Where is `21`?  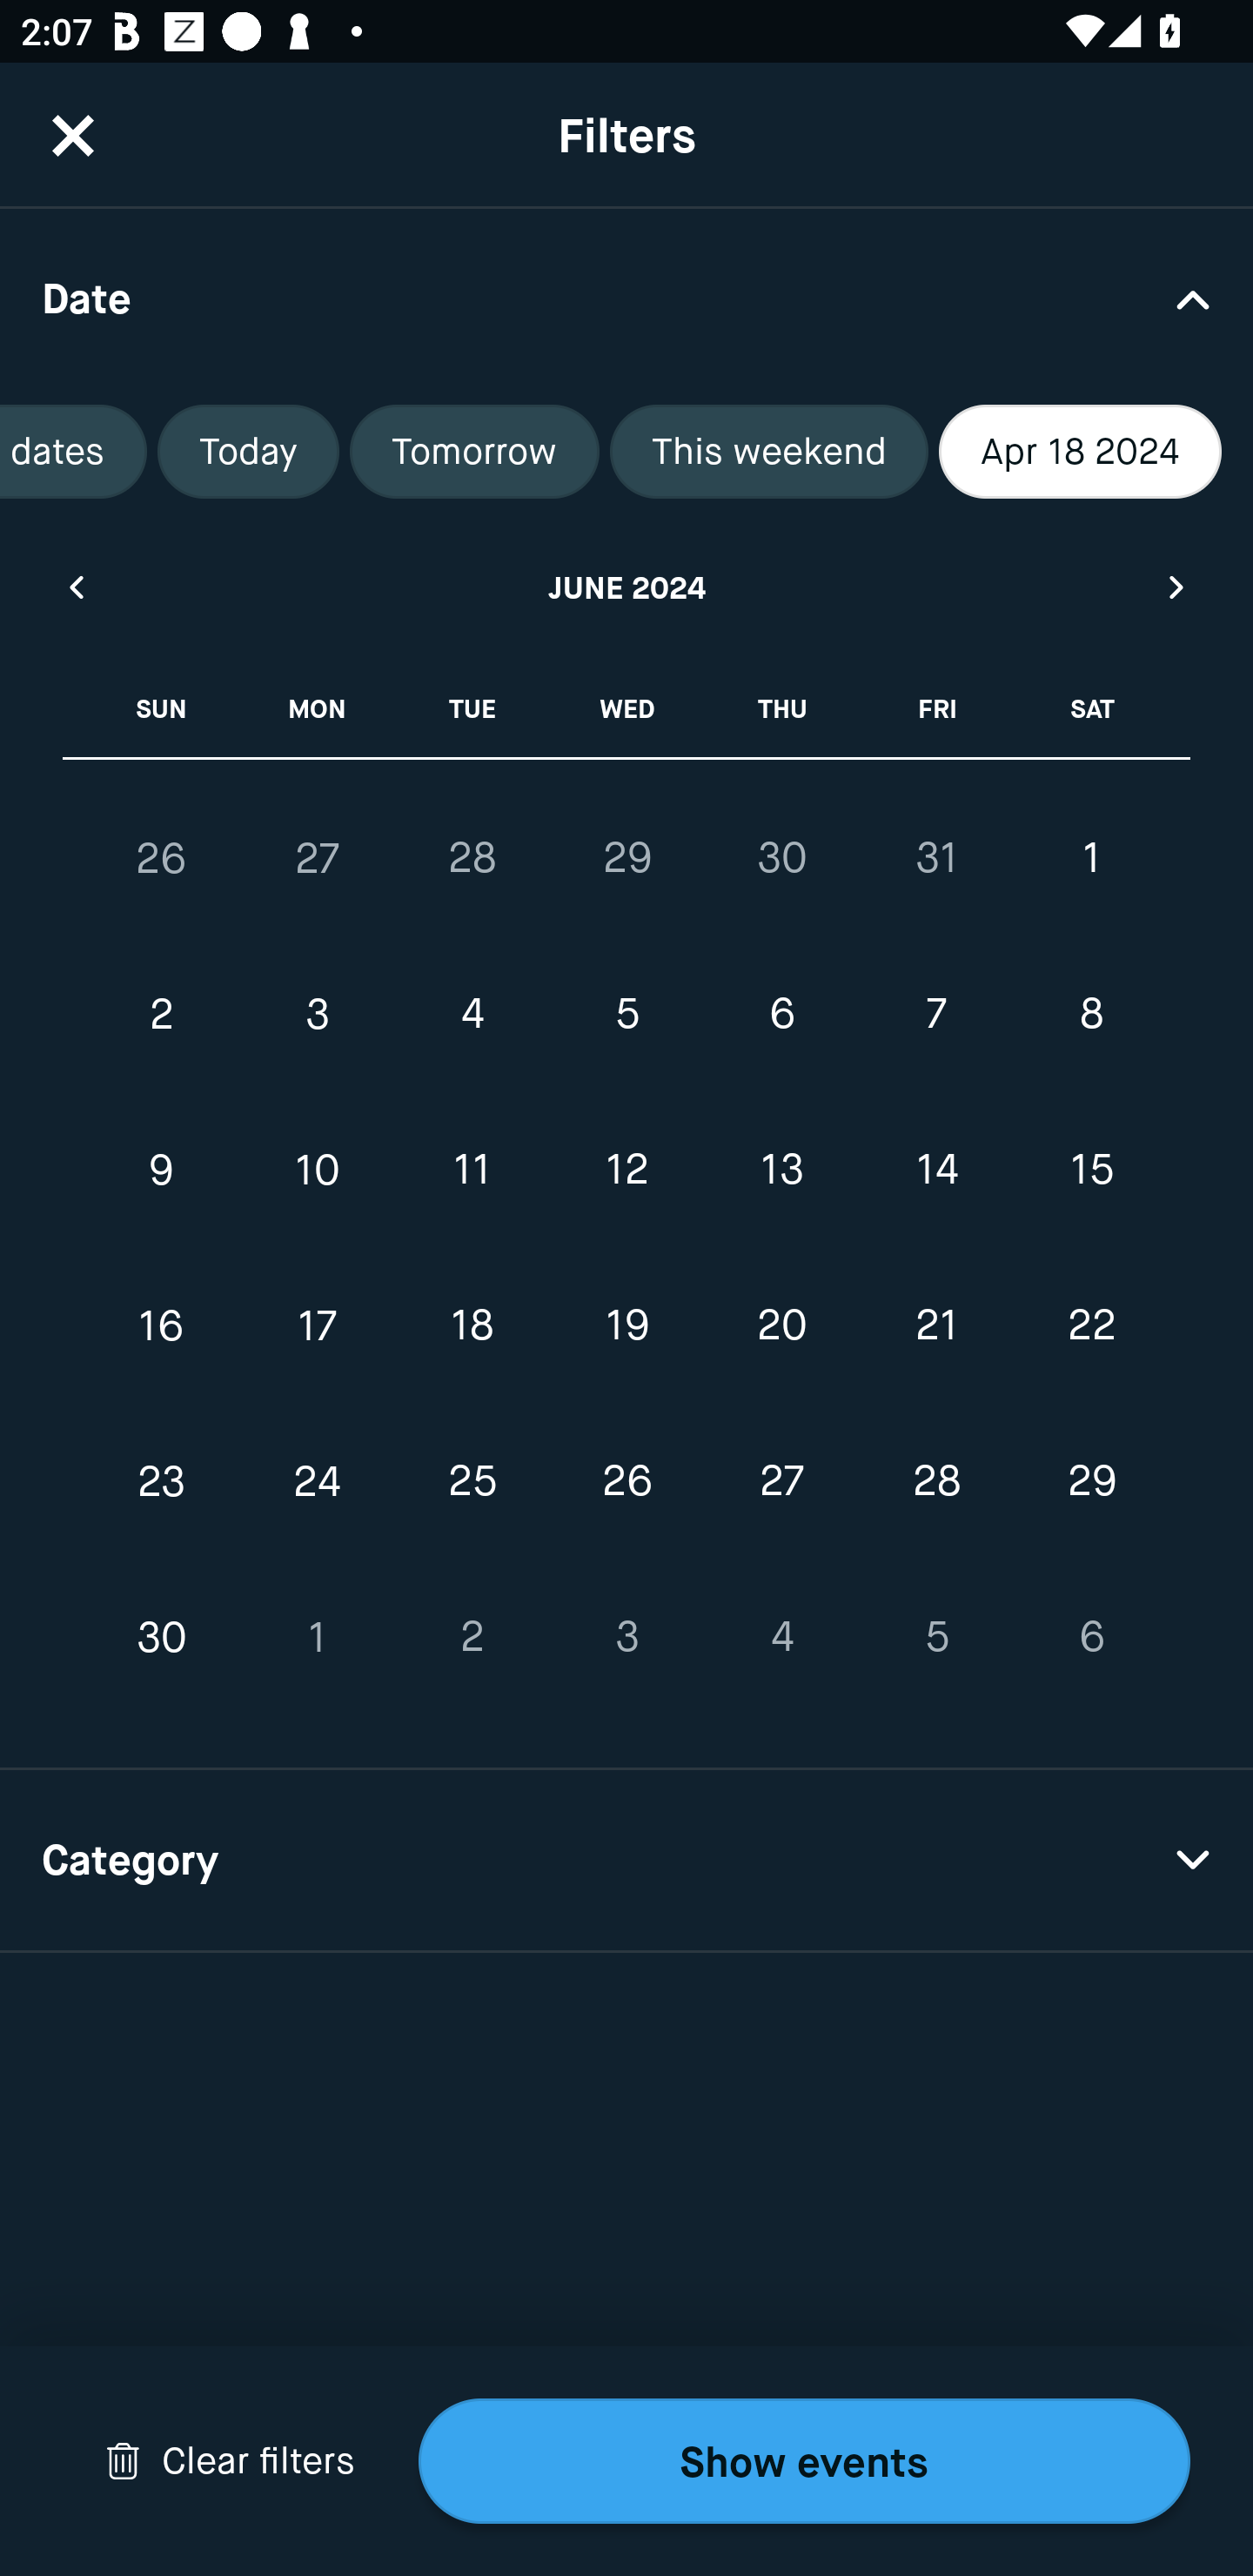
21 is located at coordinates (936, 1325).